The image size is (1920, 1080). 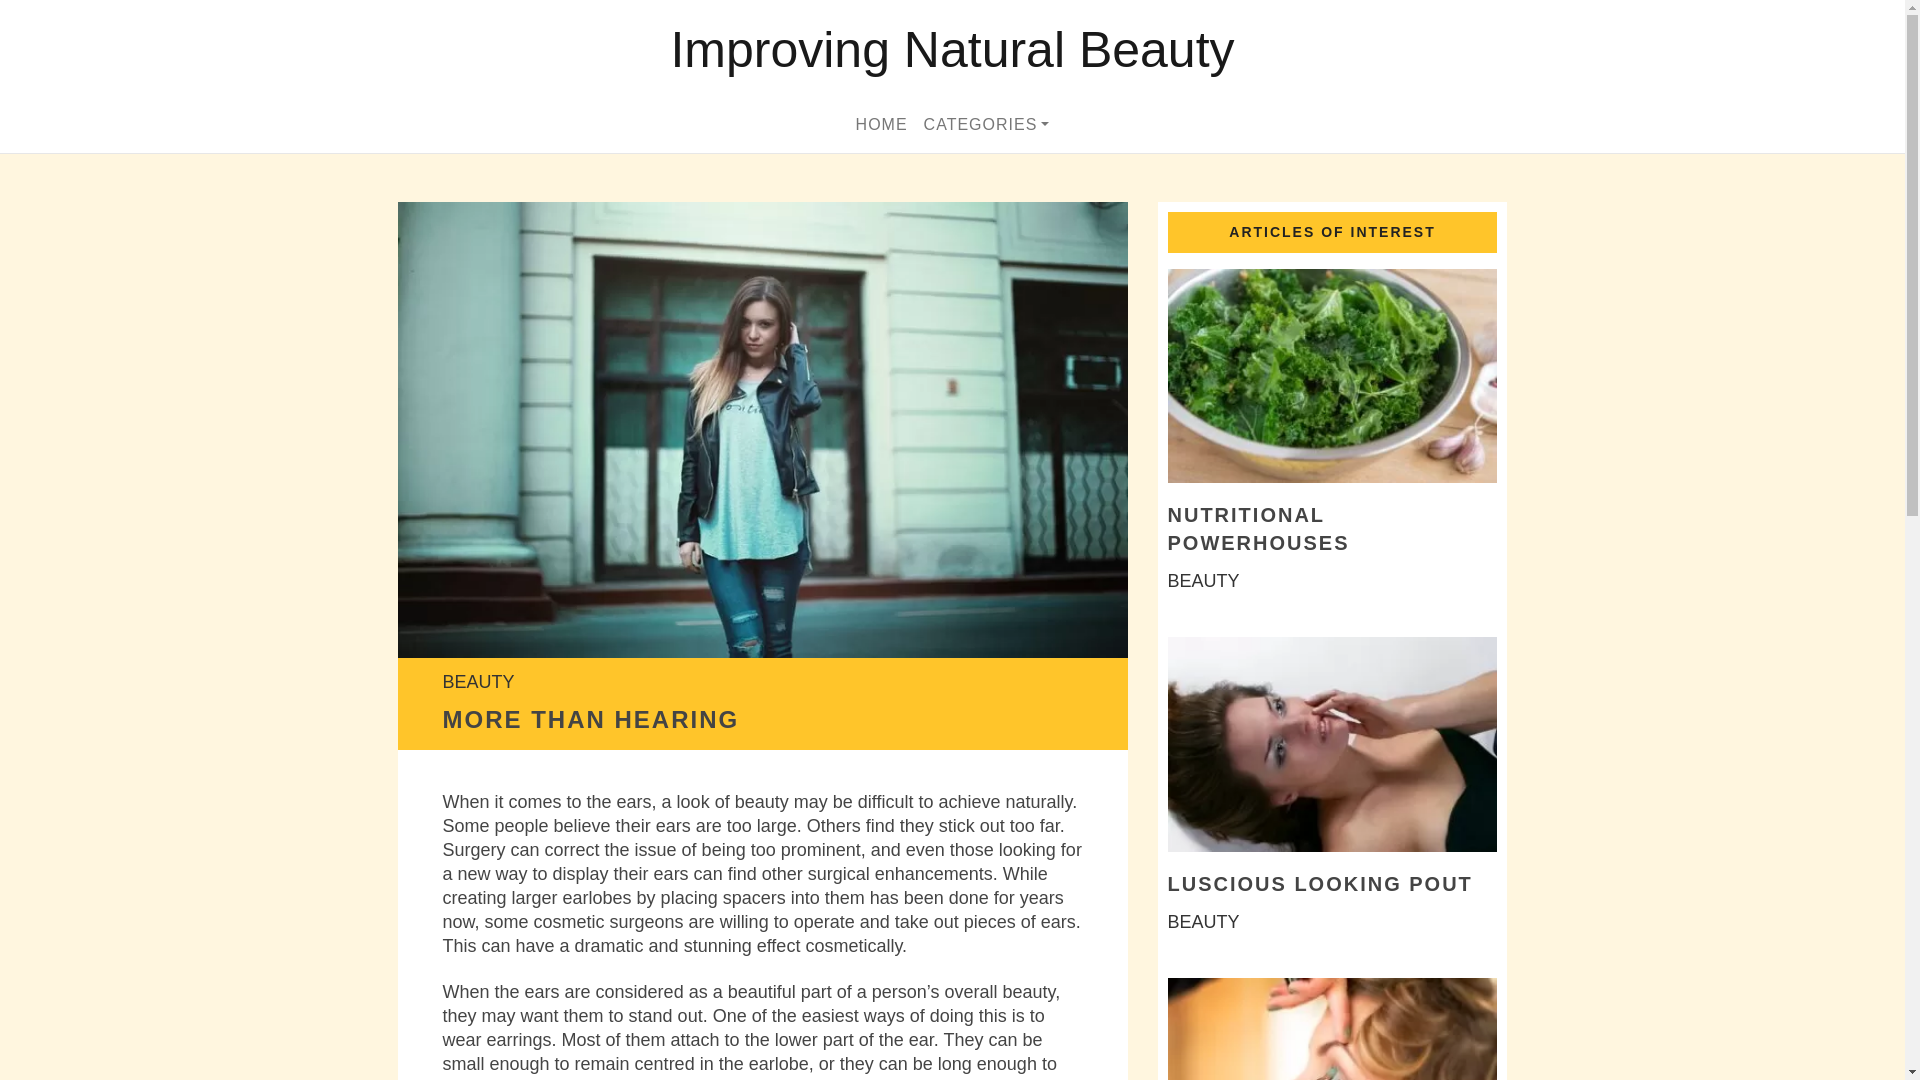 I want to click on BEAUTY, so click(x=478, y=682).